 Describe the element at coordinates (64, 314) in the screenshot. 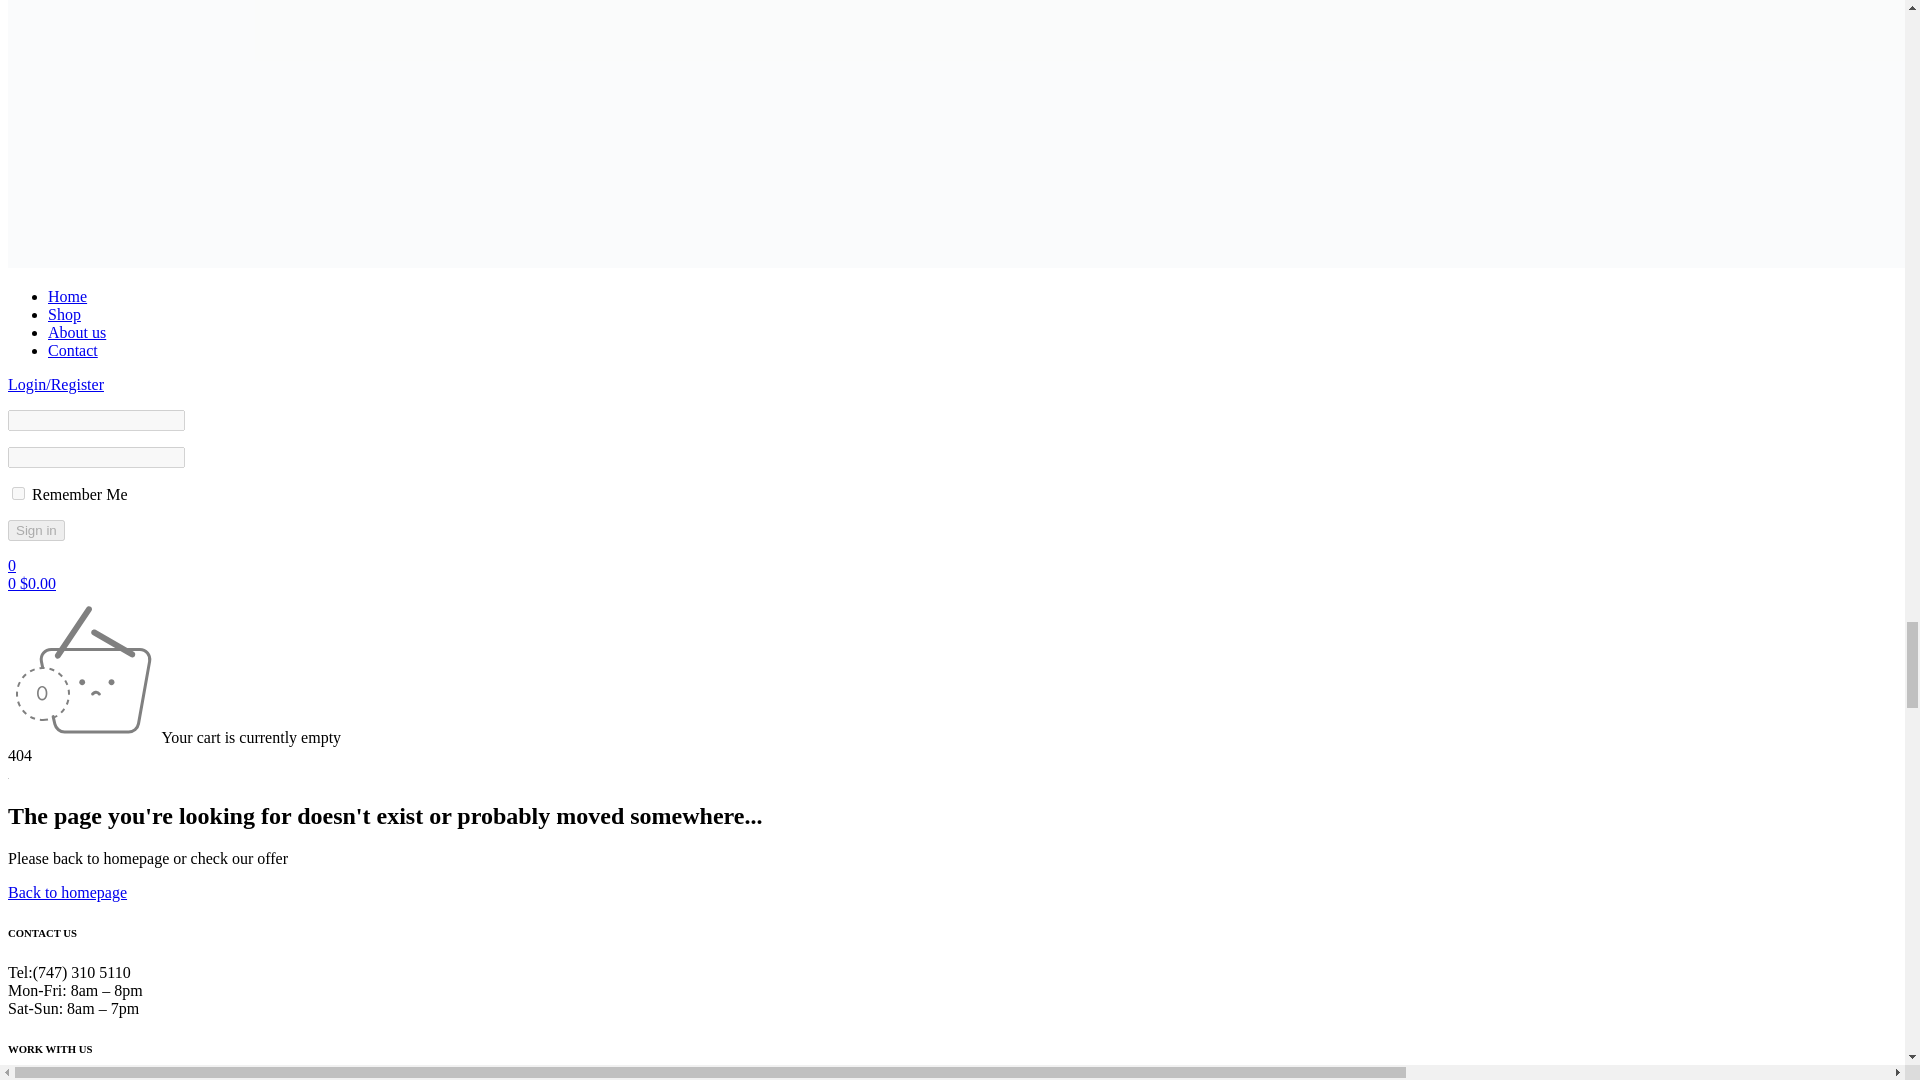

I see `Shop` at that location.